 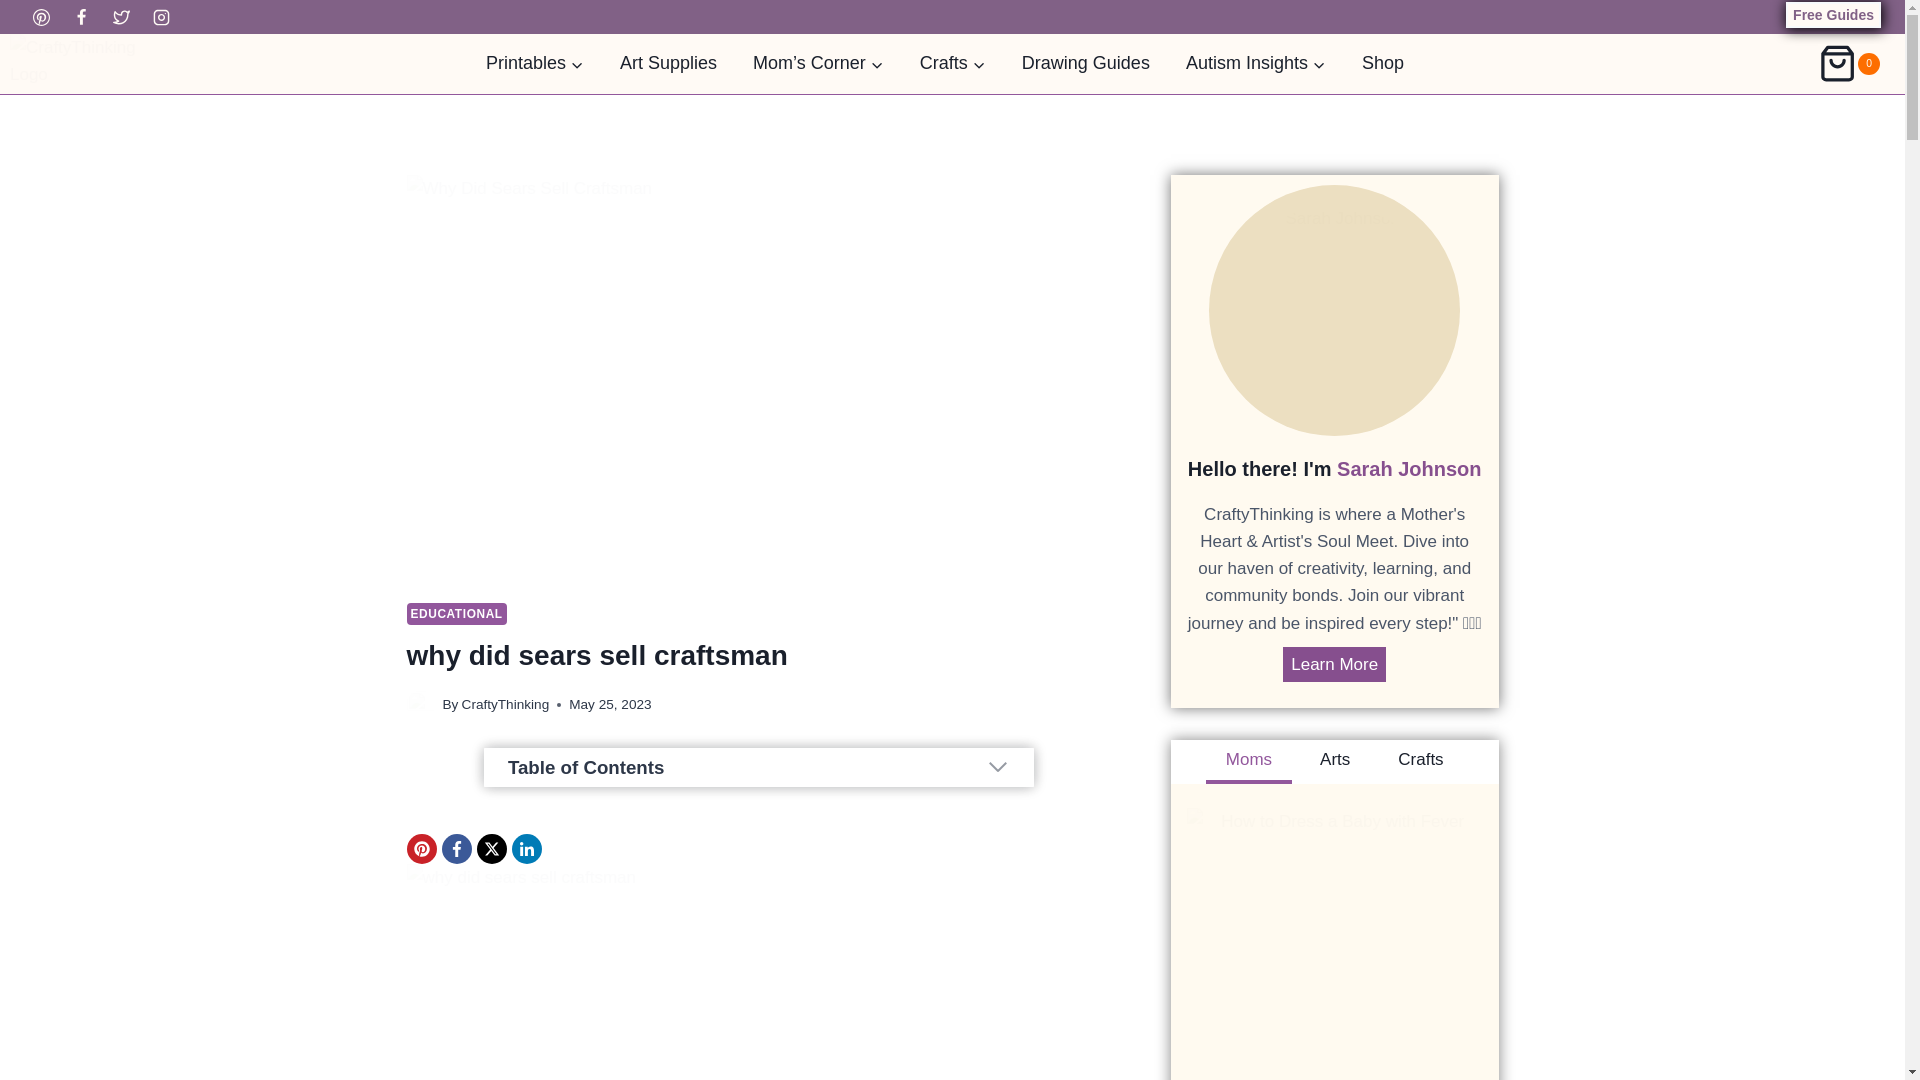 What do you see at coordinates (953, 63) in the screenshot?
I see `Crafts` at bounding box center [953, 63].